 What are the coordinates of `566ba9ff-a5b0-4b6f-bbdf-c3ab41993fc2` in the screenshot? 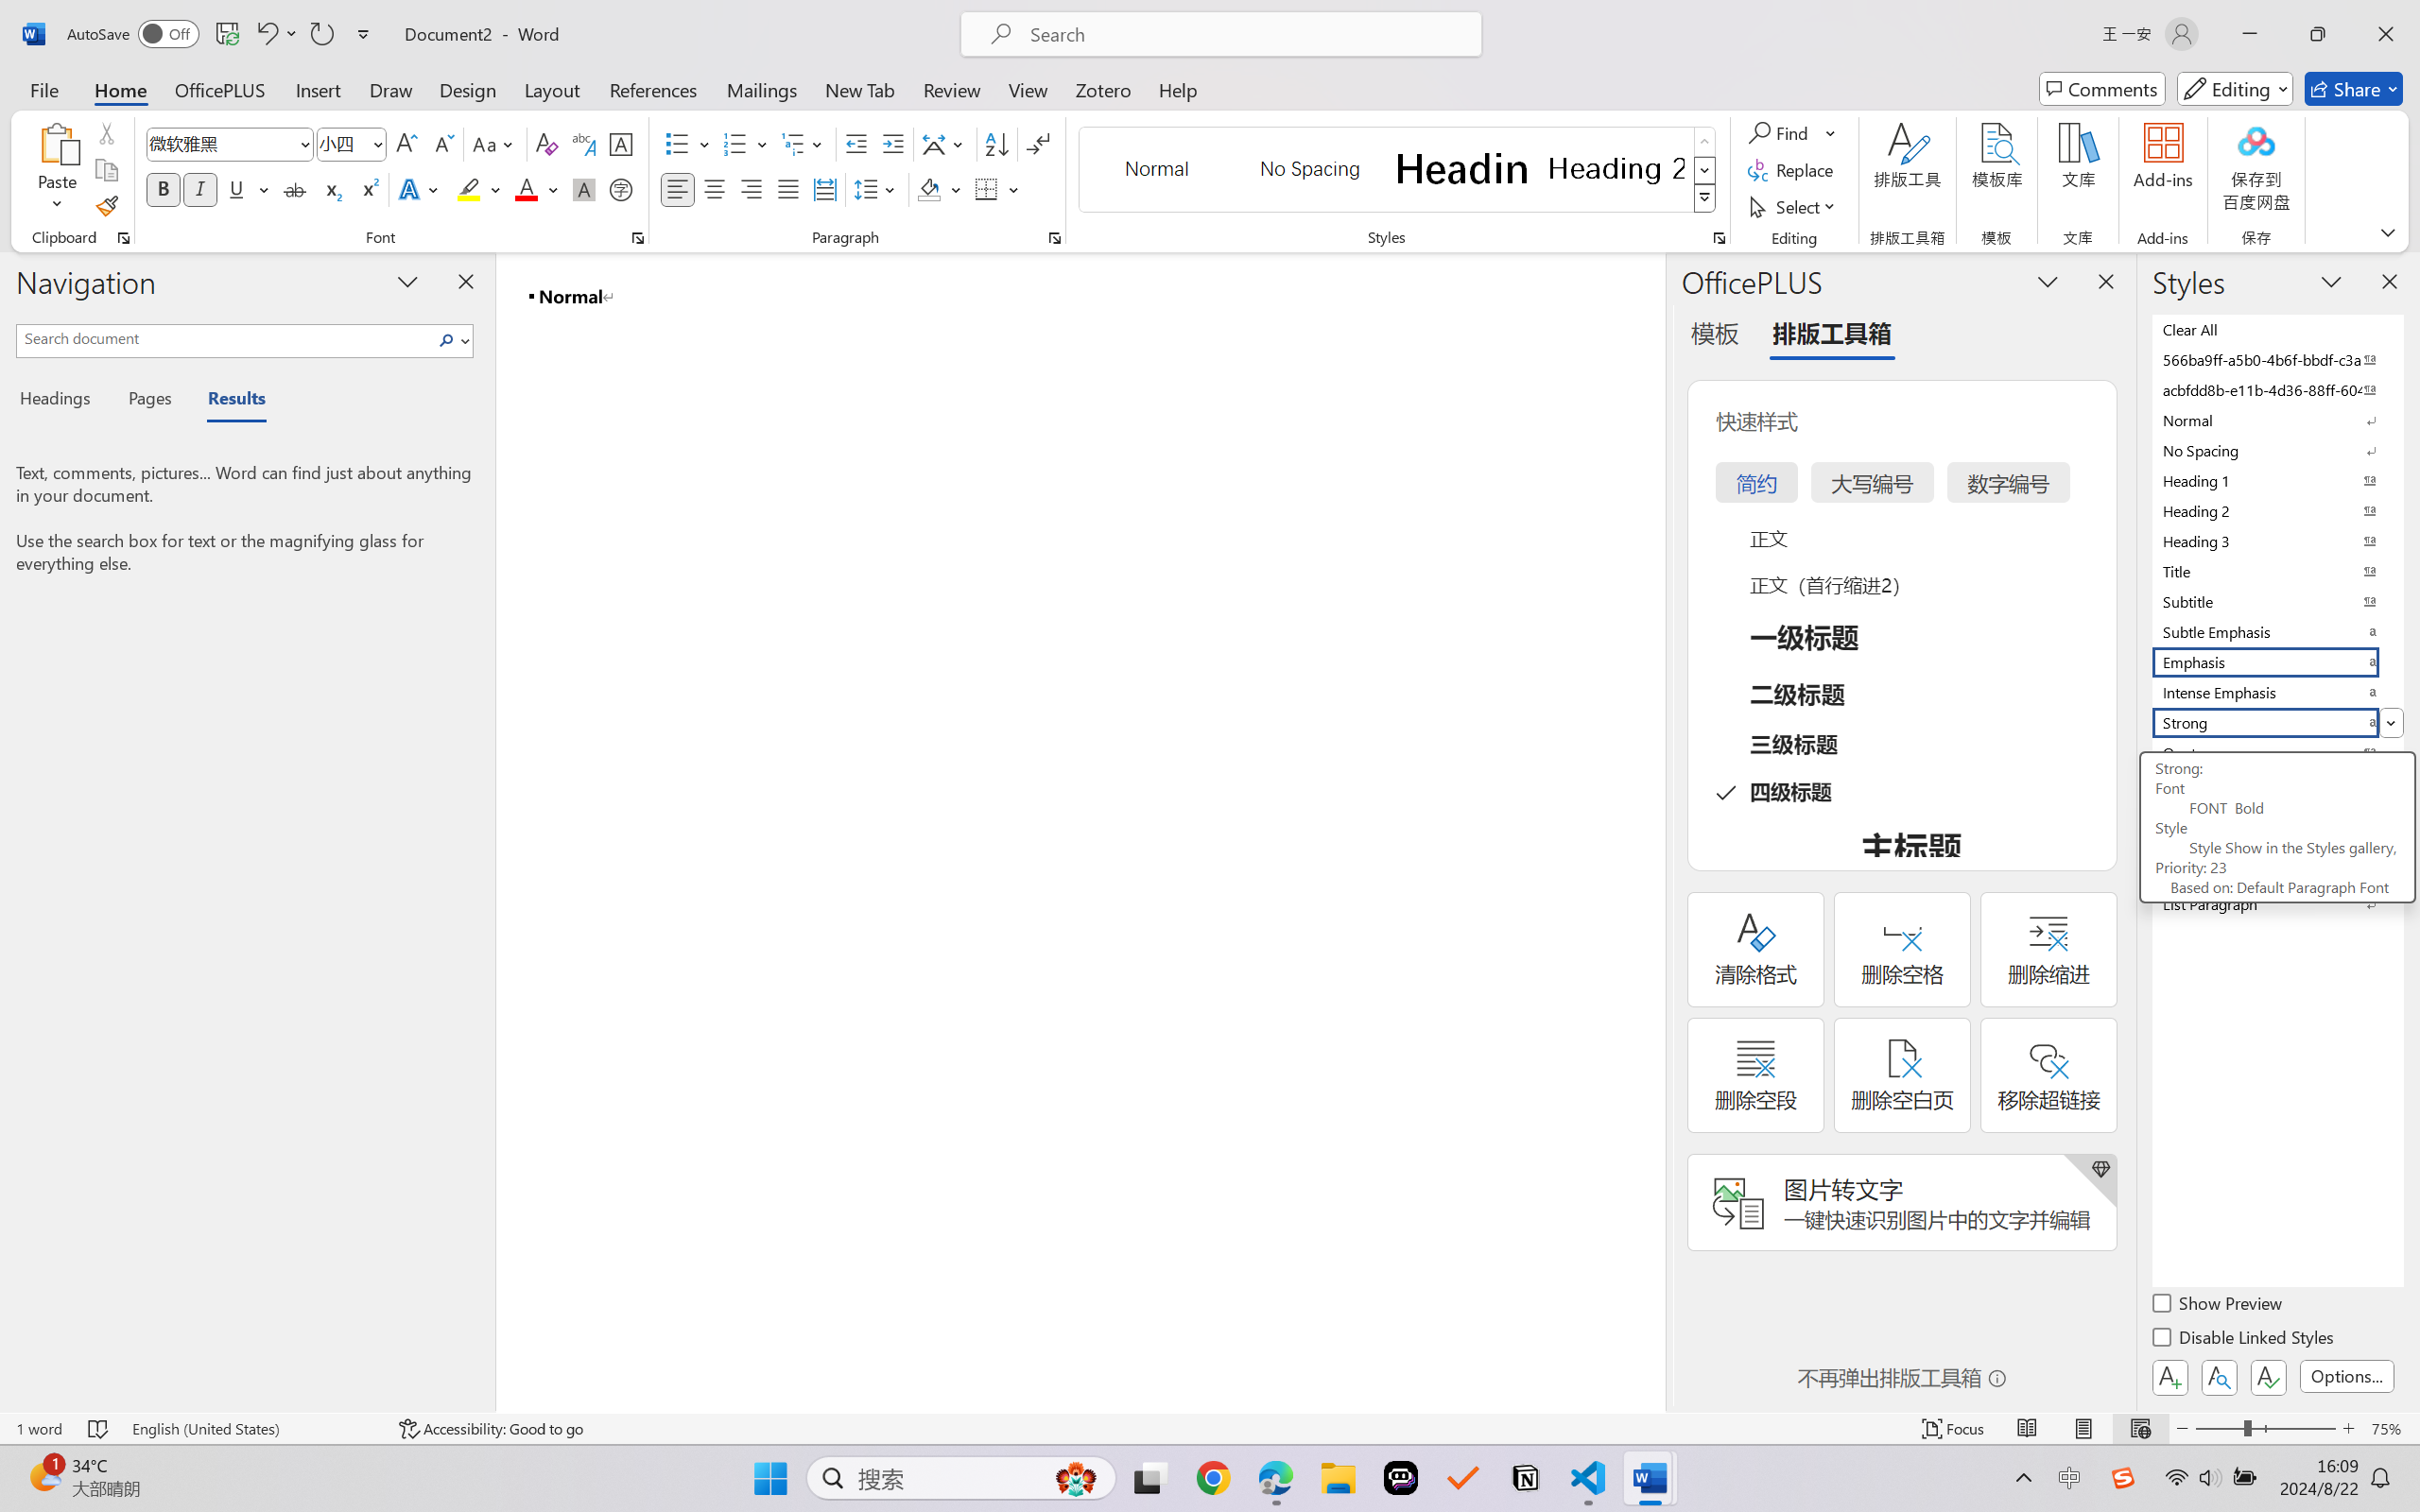 It's located at (2276, 359).